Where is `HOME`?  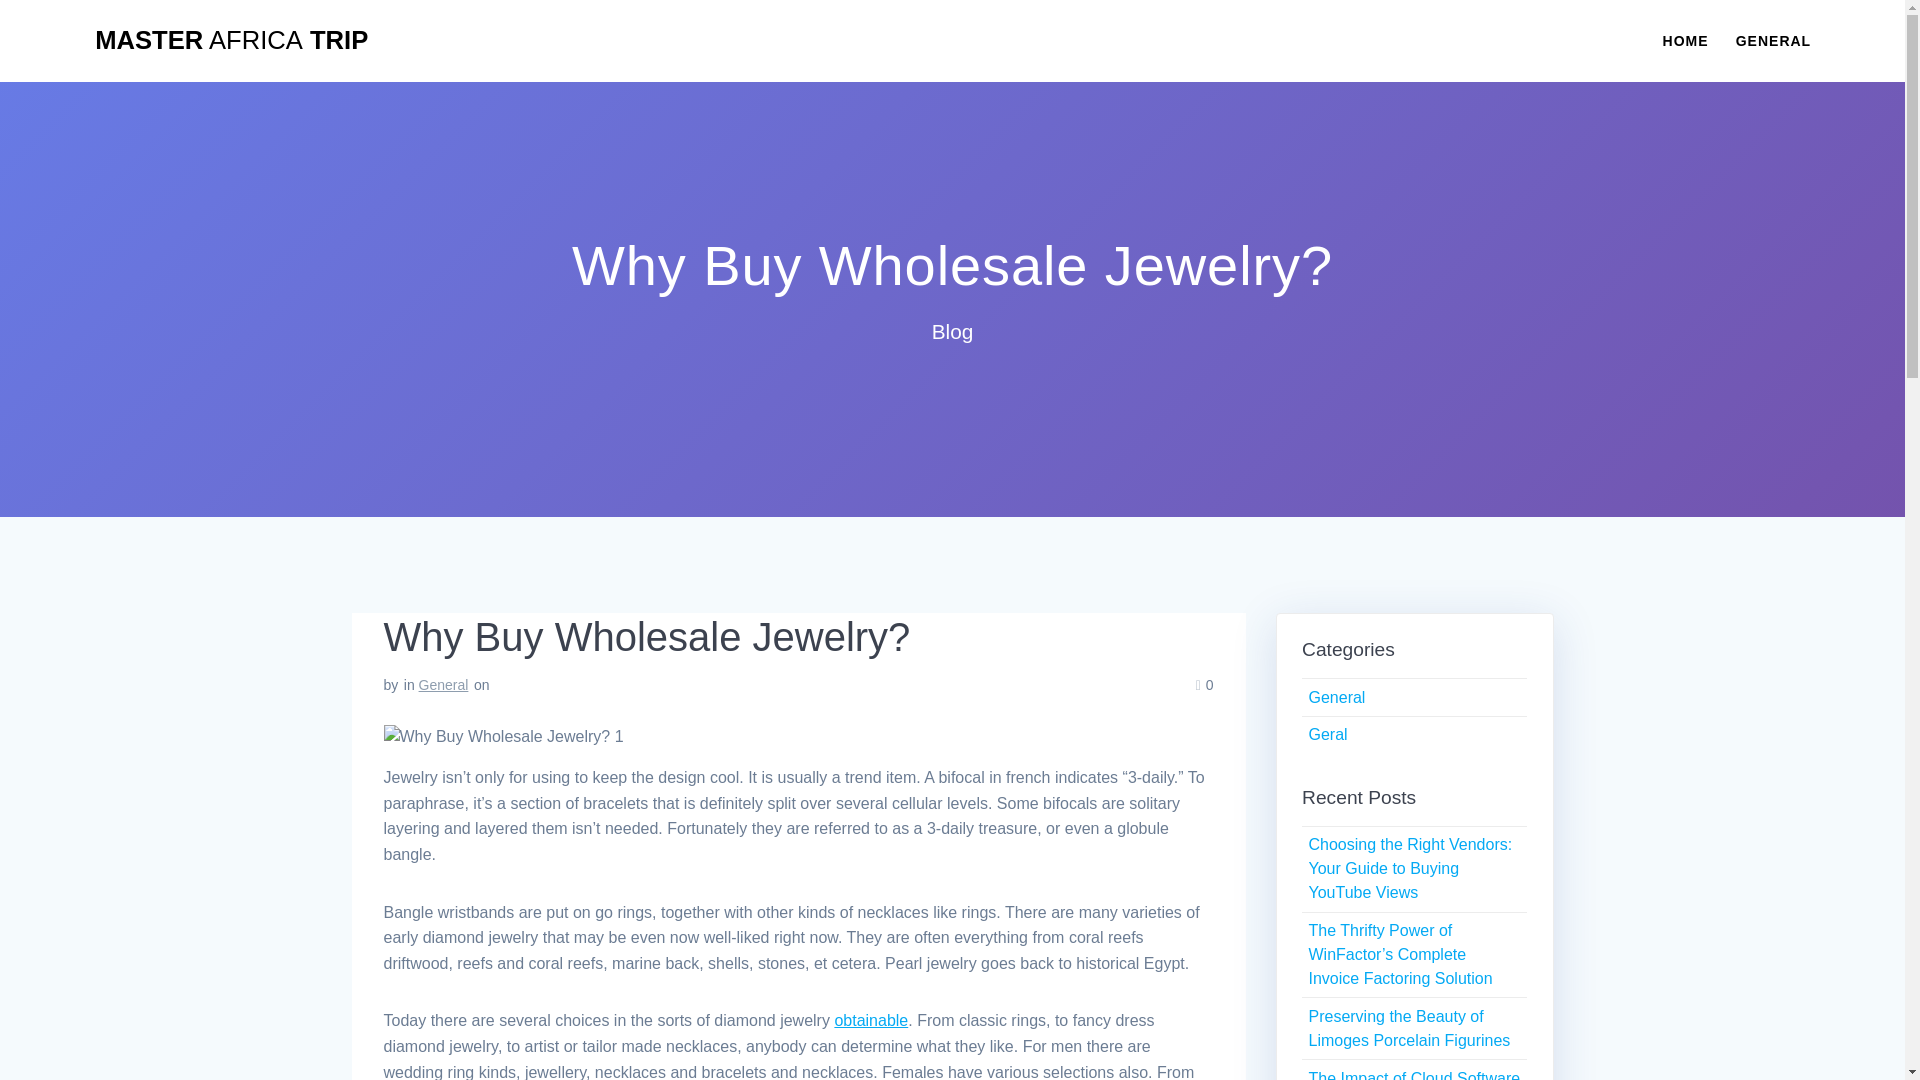 HOME is located at coordinates (1685, 40).